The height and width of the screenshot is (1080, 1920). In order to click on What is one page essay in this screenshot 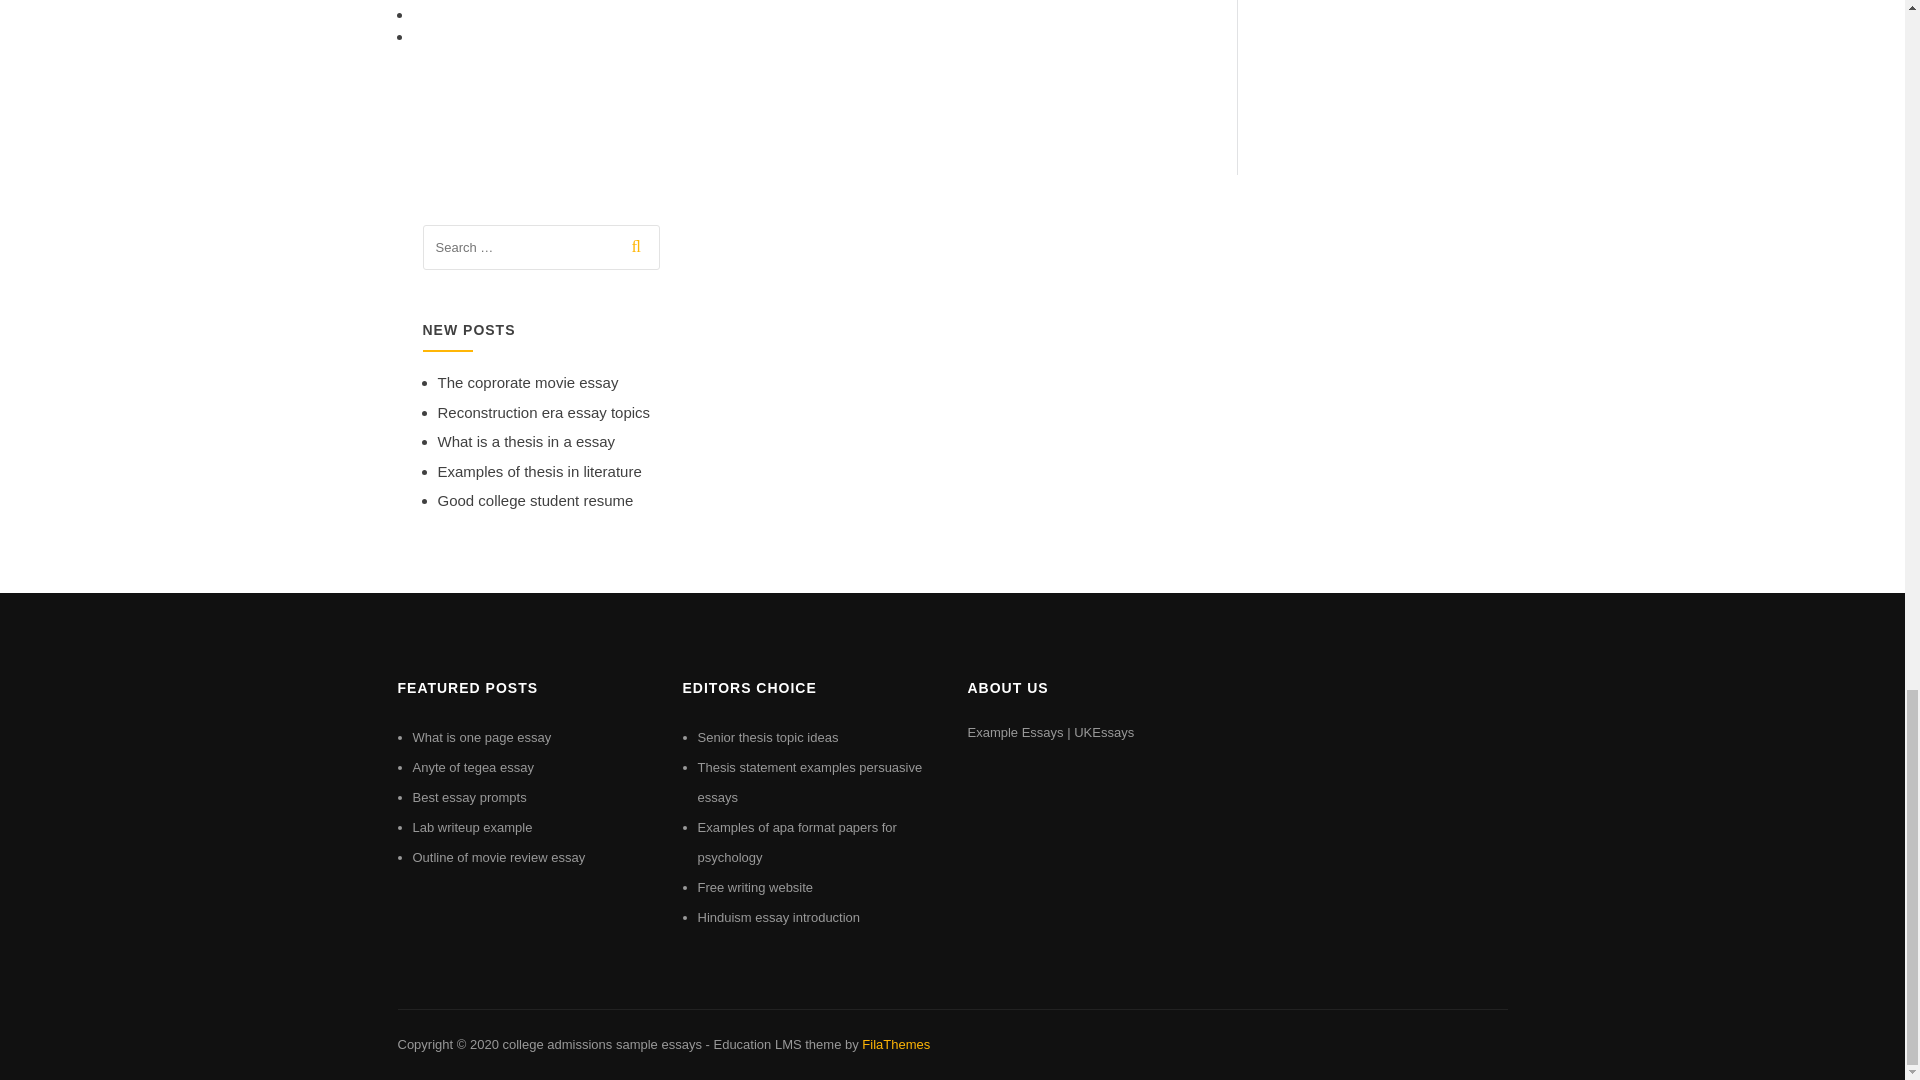, I will do `click(482, 738)`.